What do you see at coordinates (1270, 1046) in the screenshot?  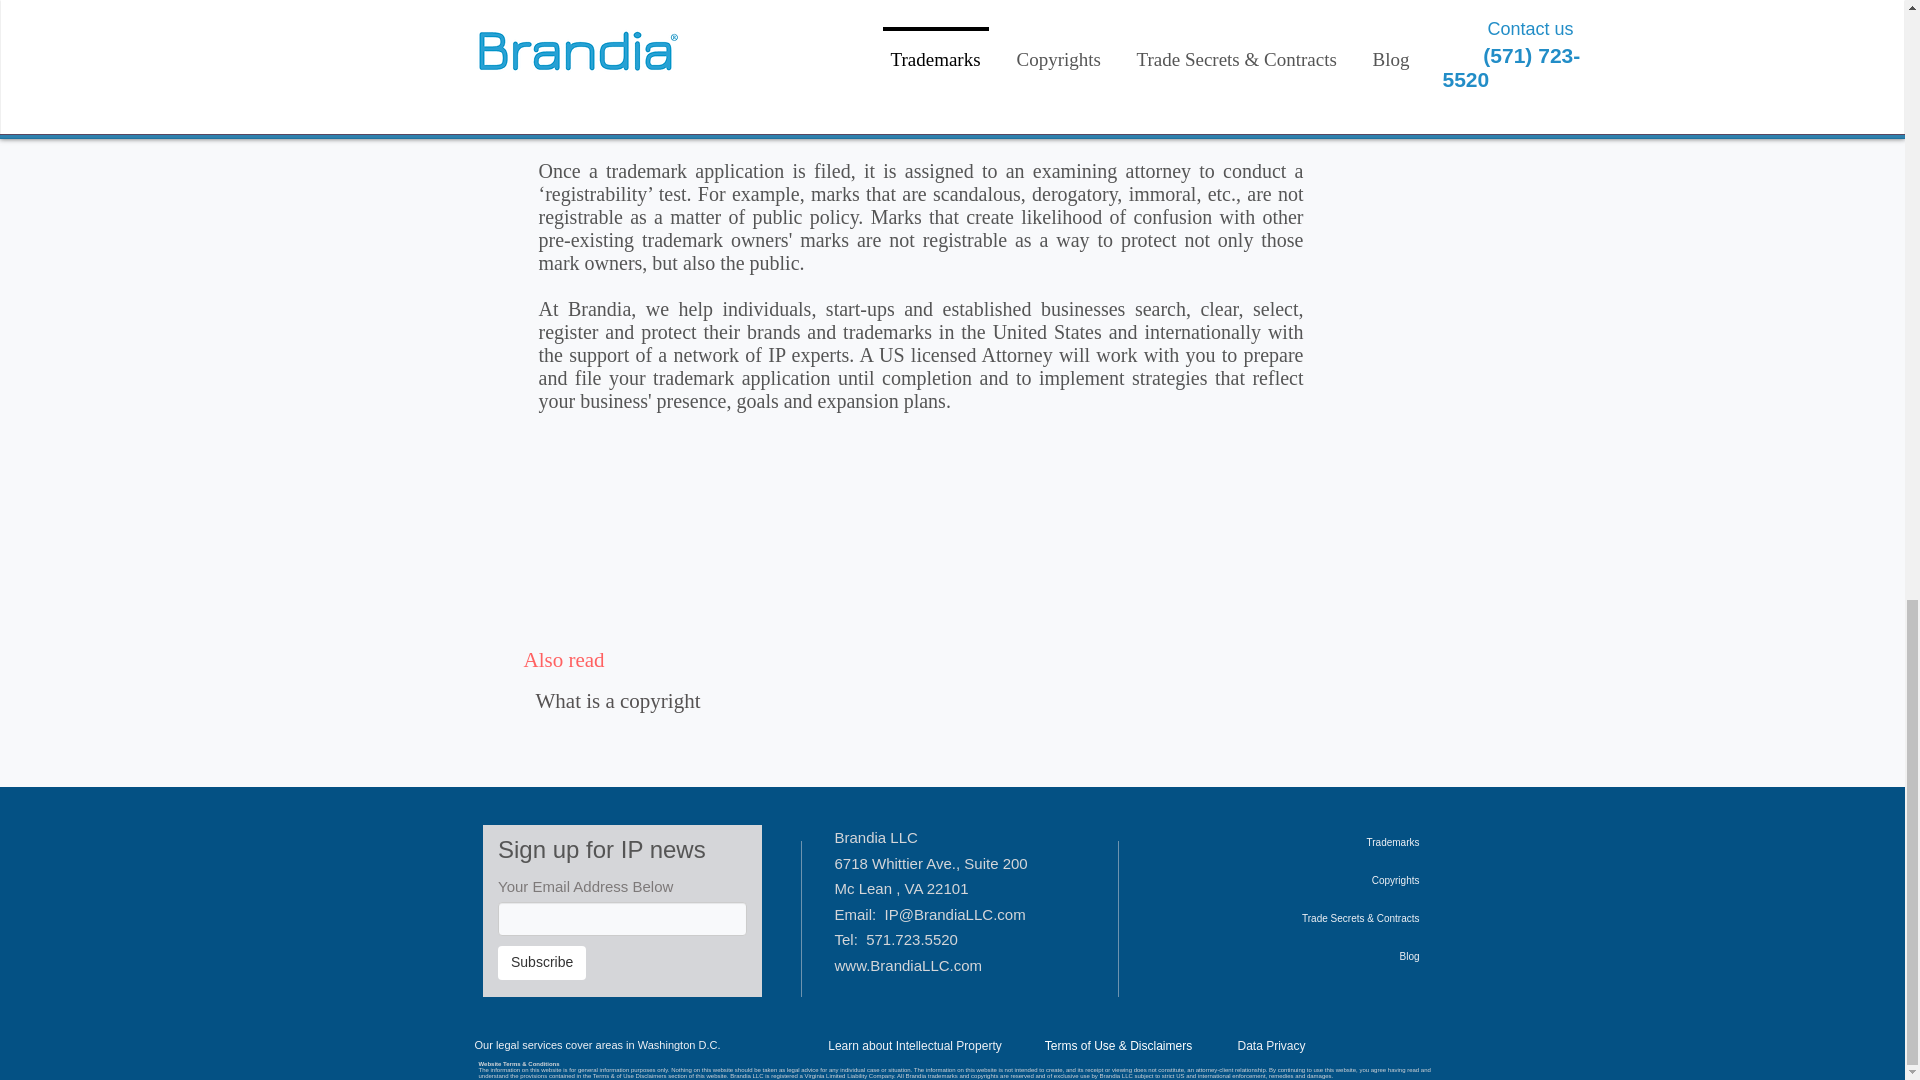 I see `Data Privacy` at bounding box center [1270, 1046].